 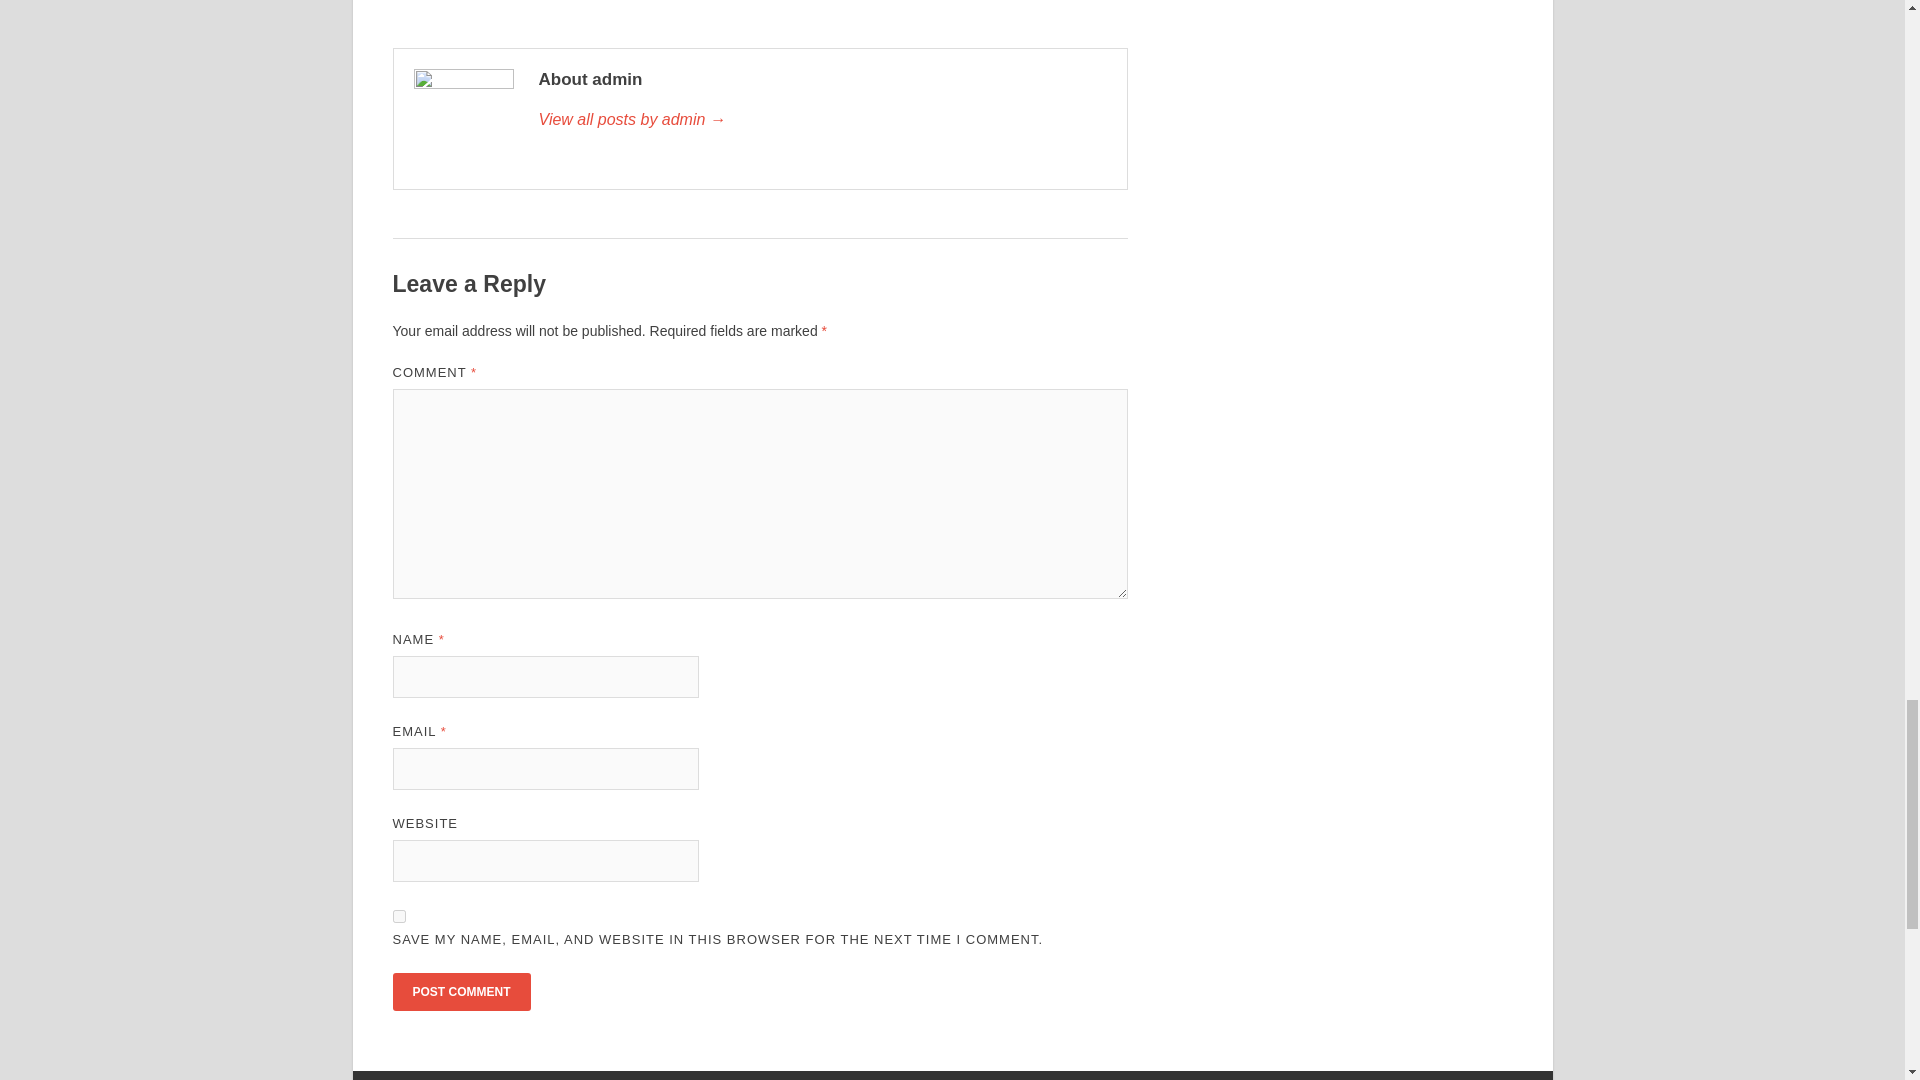 What do you see at coordinates (460, 992) in the screenshot?
I see `Post Comment` at bounding box center [460, 992].